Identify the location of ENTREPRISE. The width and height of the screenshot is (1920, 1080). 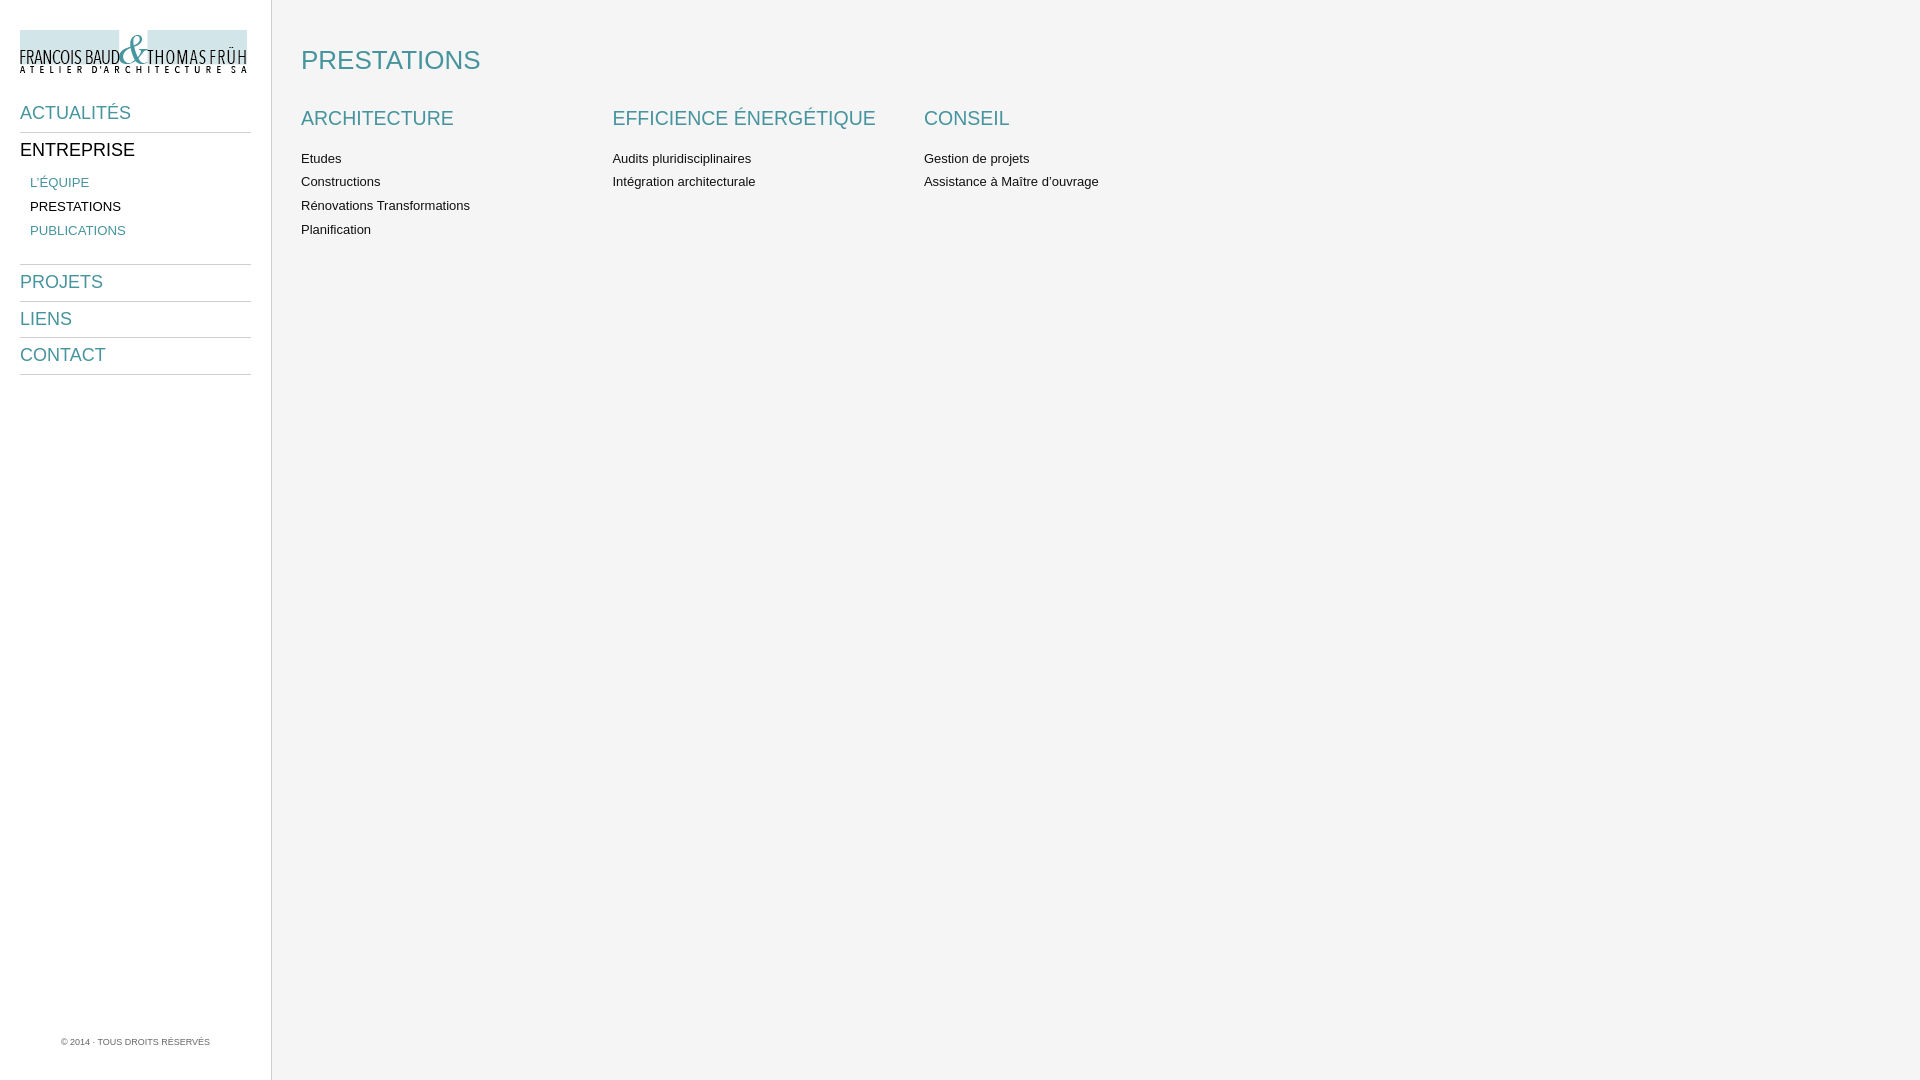
(78, 150).